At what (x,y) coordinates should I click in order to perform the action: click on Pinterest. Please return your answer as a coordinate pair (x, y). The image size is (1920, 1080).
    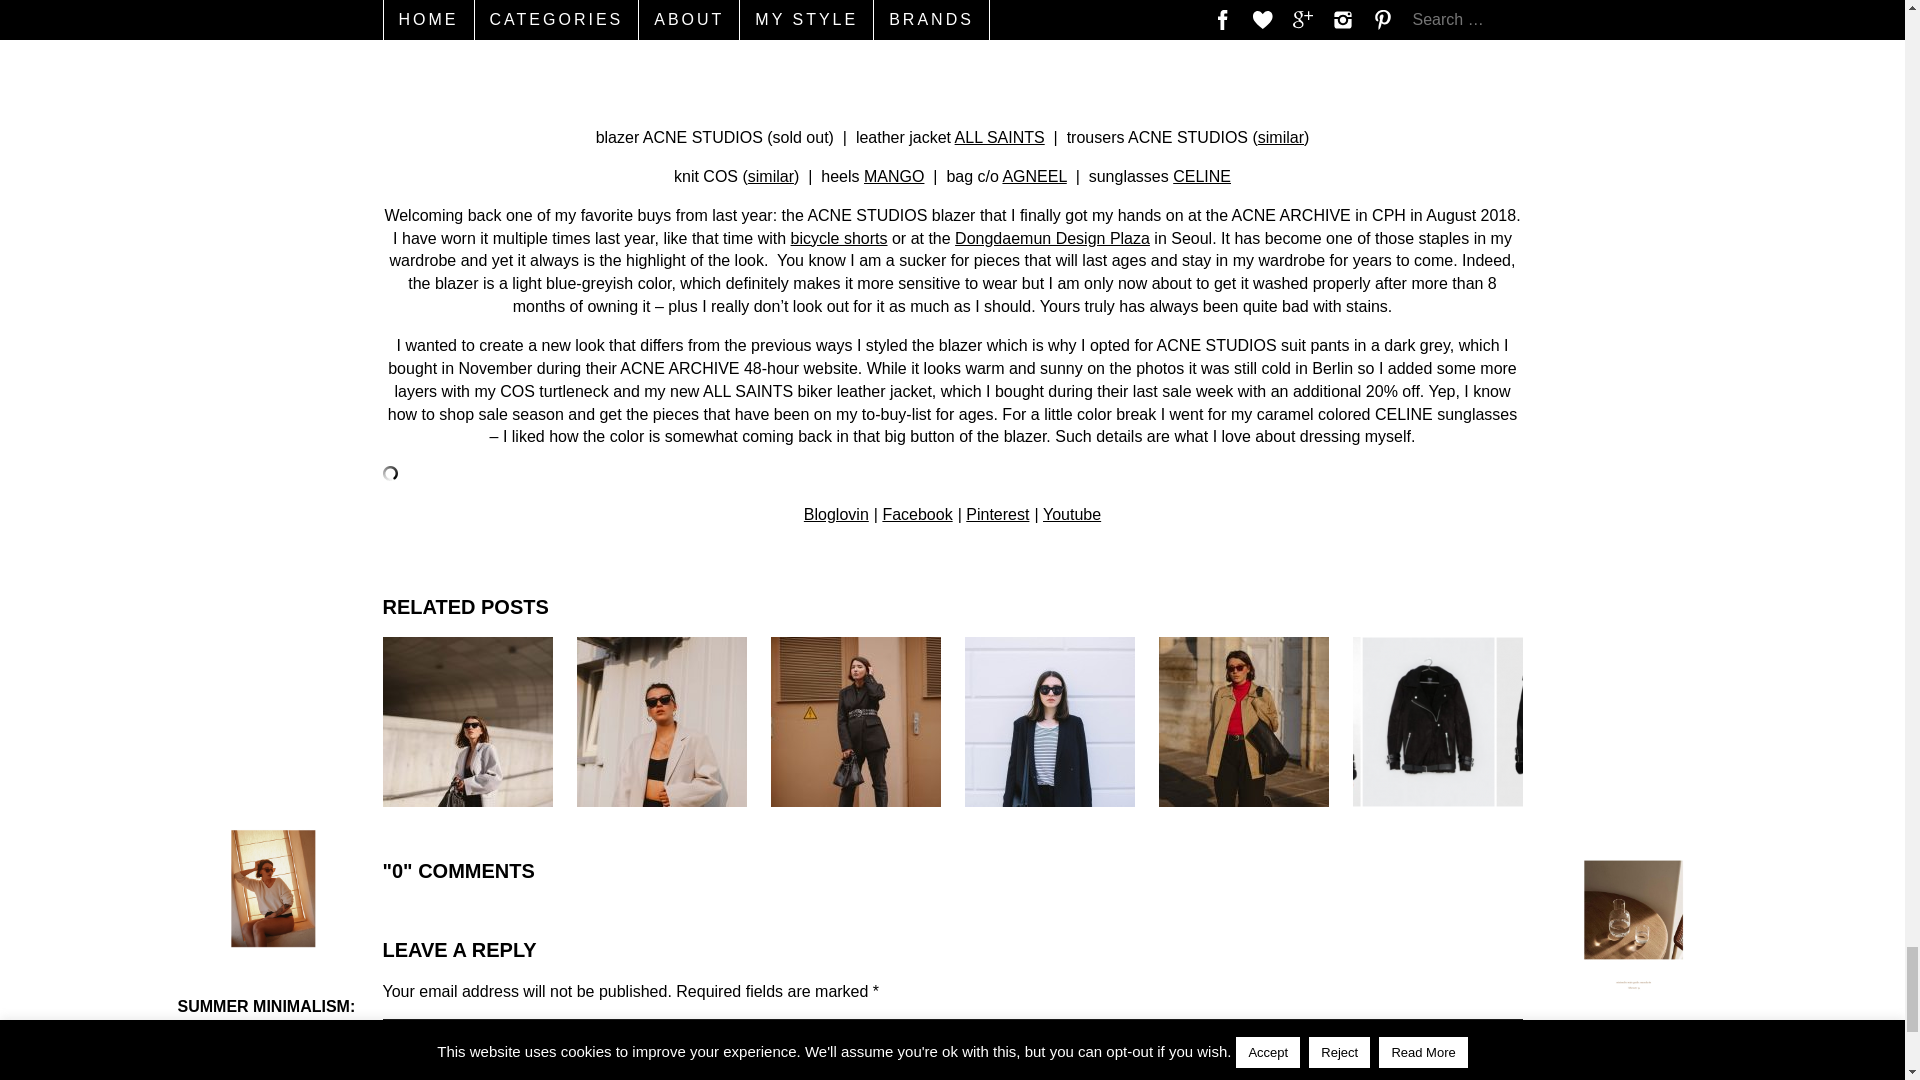
    Looking at the image, I should click on (997, 514).